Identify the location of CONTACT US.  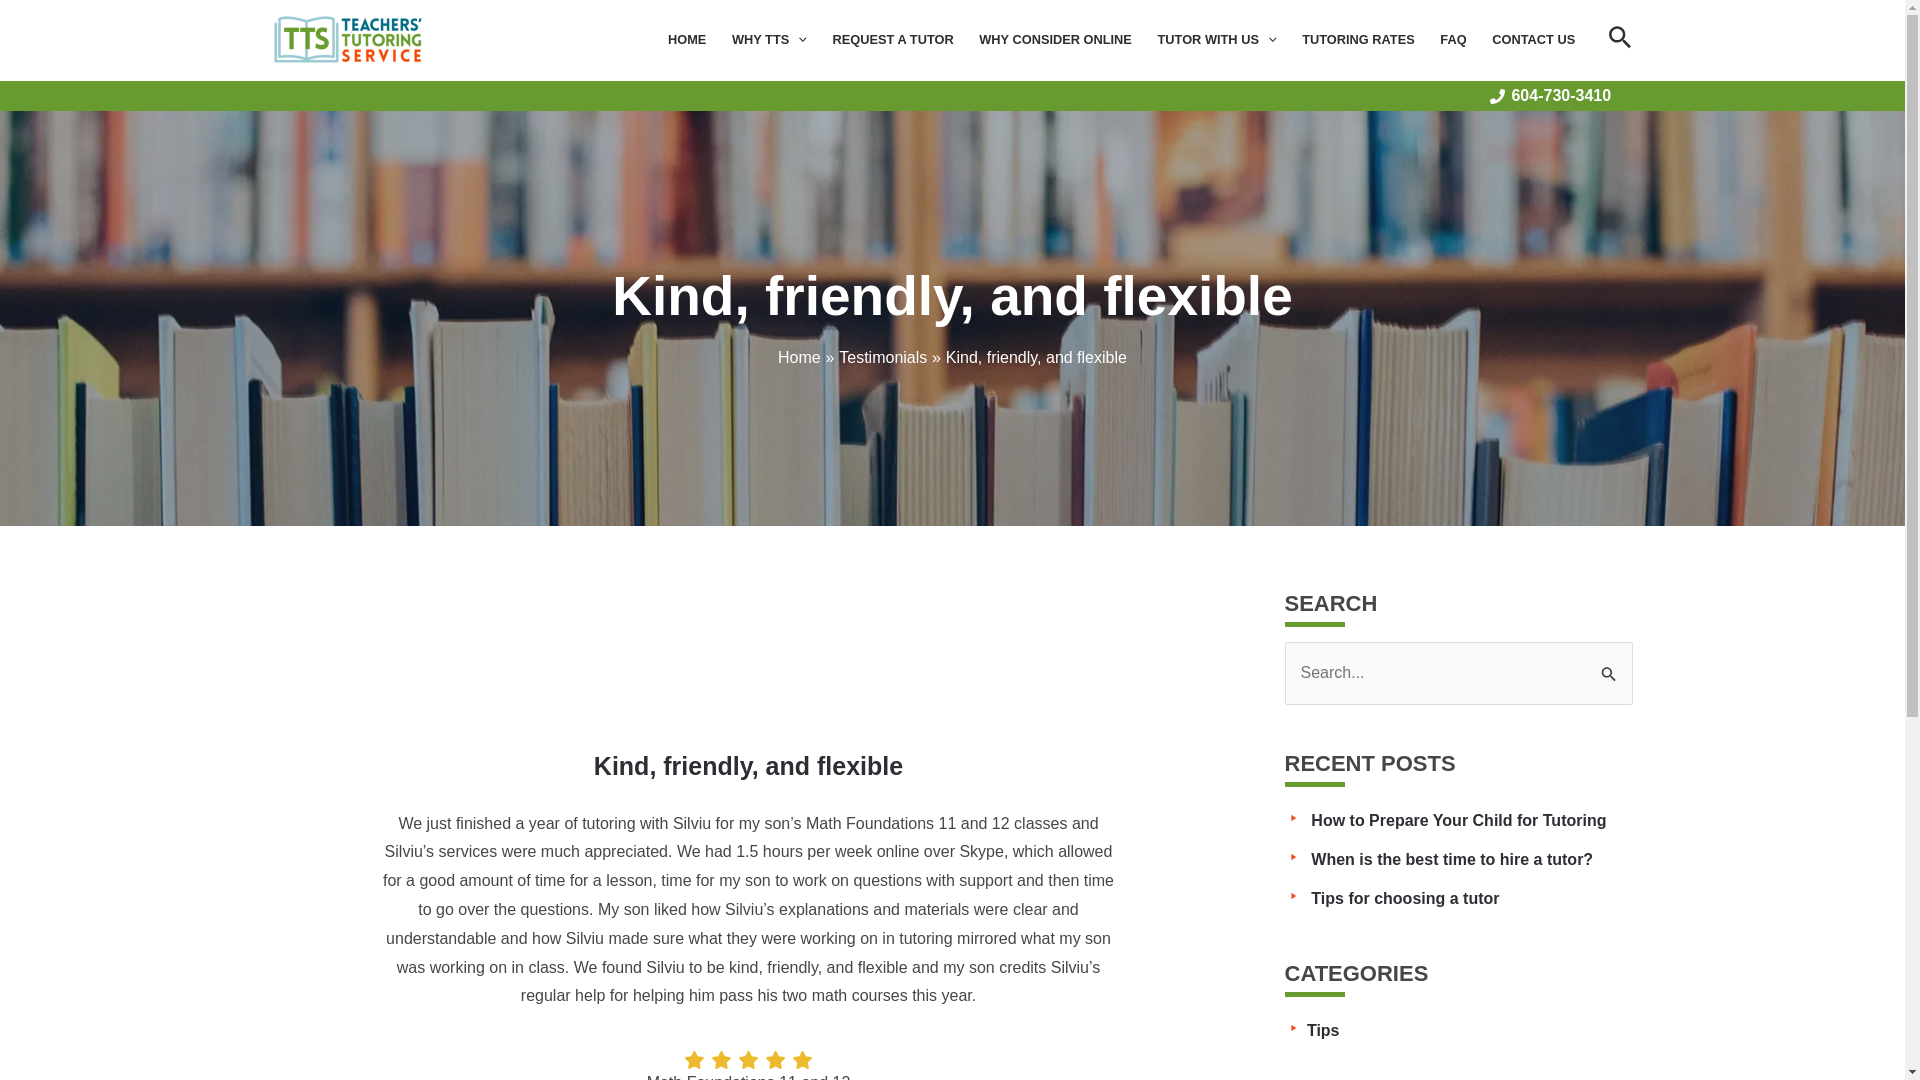
(1532, 40).